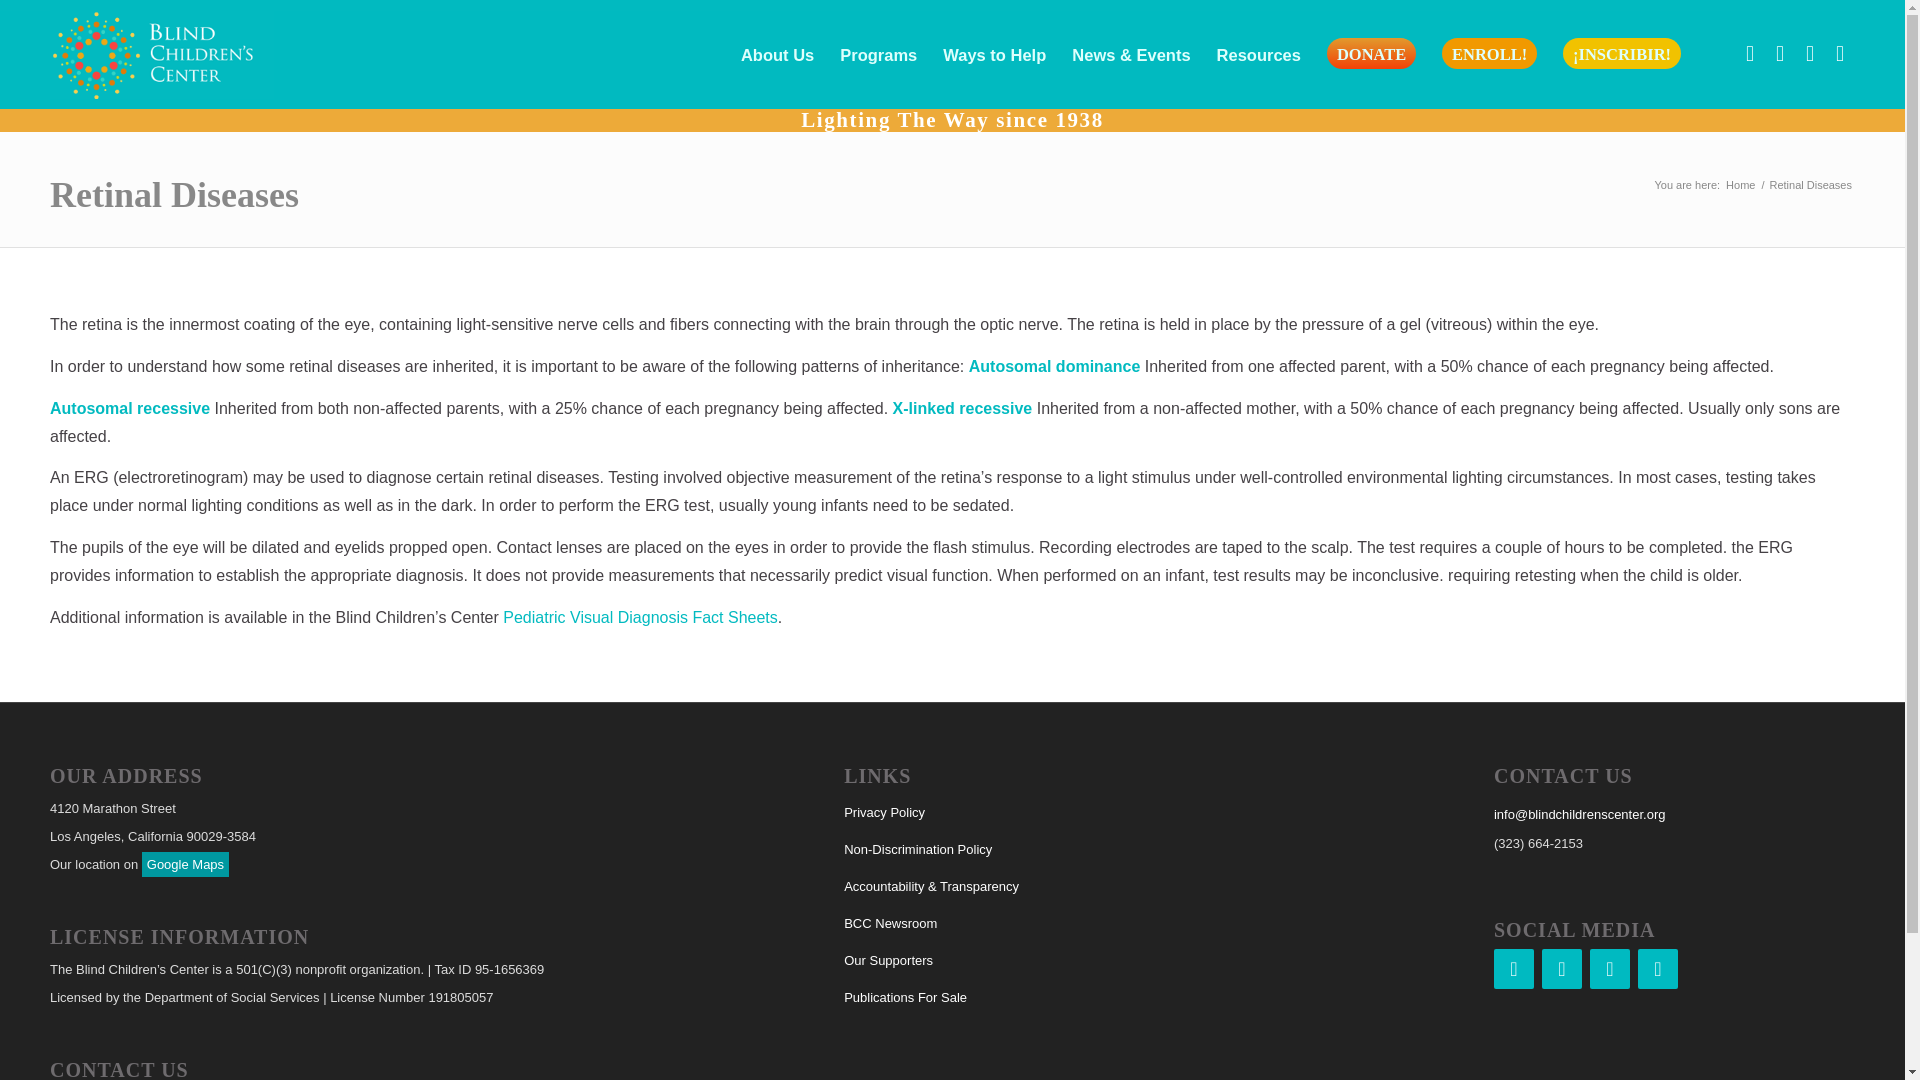  What do you see at coordinates (1610, 969) in the screenshot?
I see `Twitter` at bounding box center [1610, 969].